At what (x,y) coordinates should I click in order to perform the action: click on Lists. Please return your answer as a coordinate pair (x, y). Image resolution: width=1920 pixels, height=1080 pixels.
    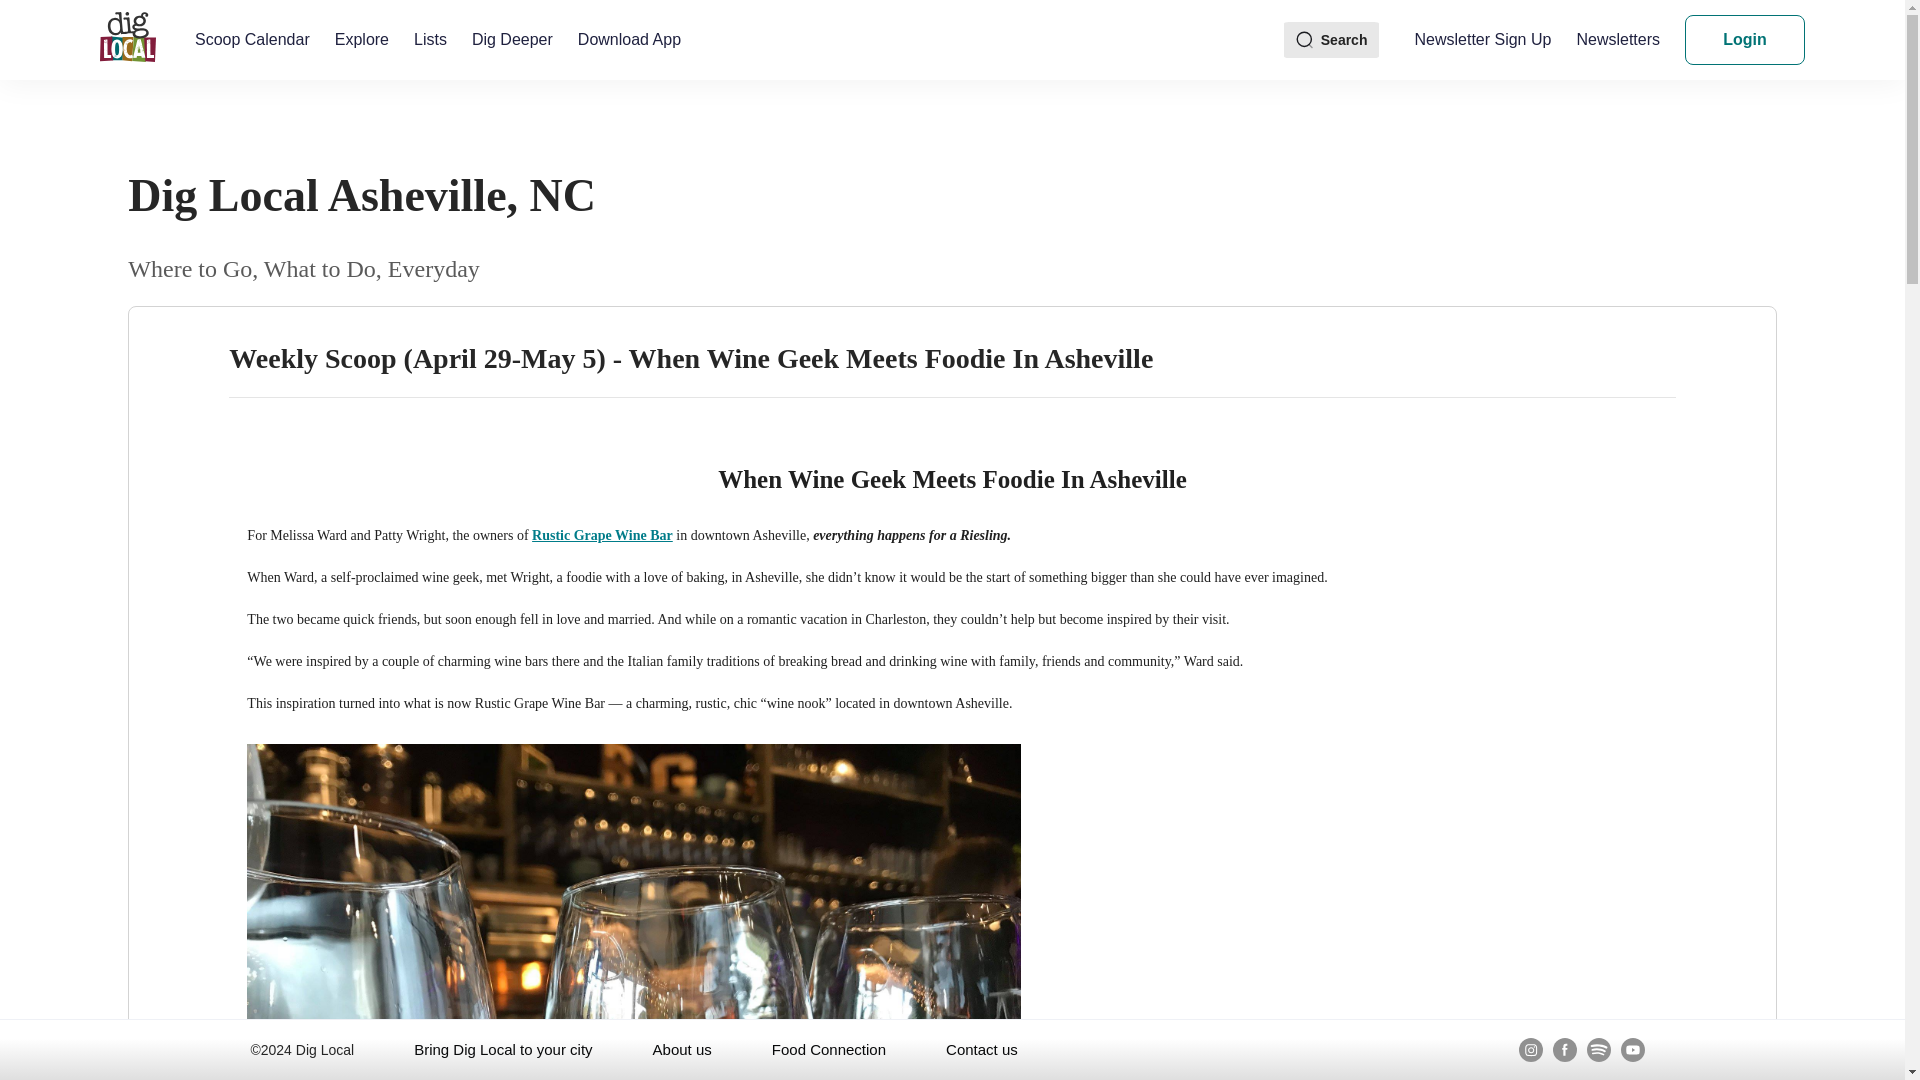
    Looking at the image, I should click on (430, 39).